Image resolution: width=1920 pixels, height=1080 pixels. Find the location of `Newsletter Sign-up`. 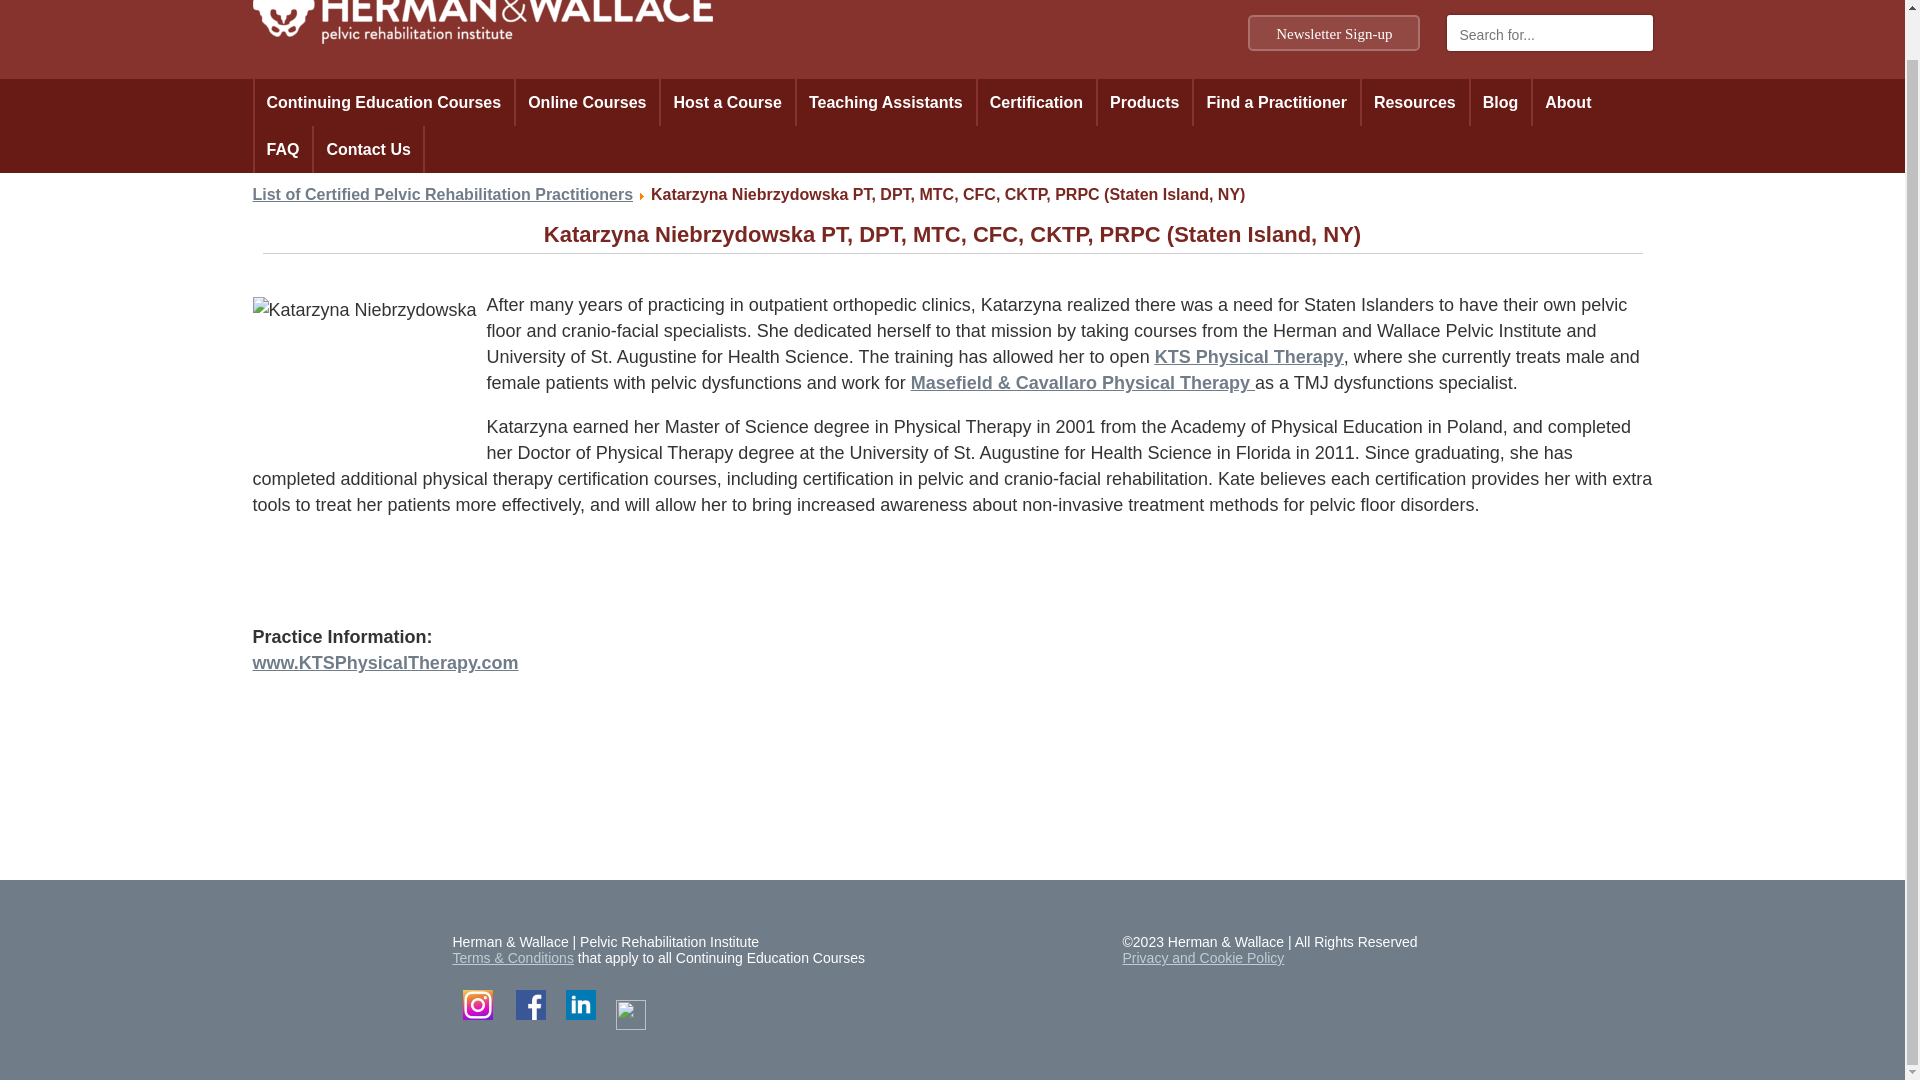

Newsletter Sign-up is located at coordinates (1334, 32).